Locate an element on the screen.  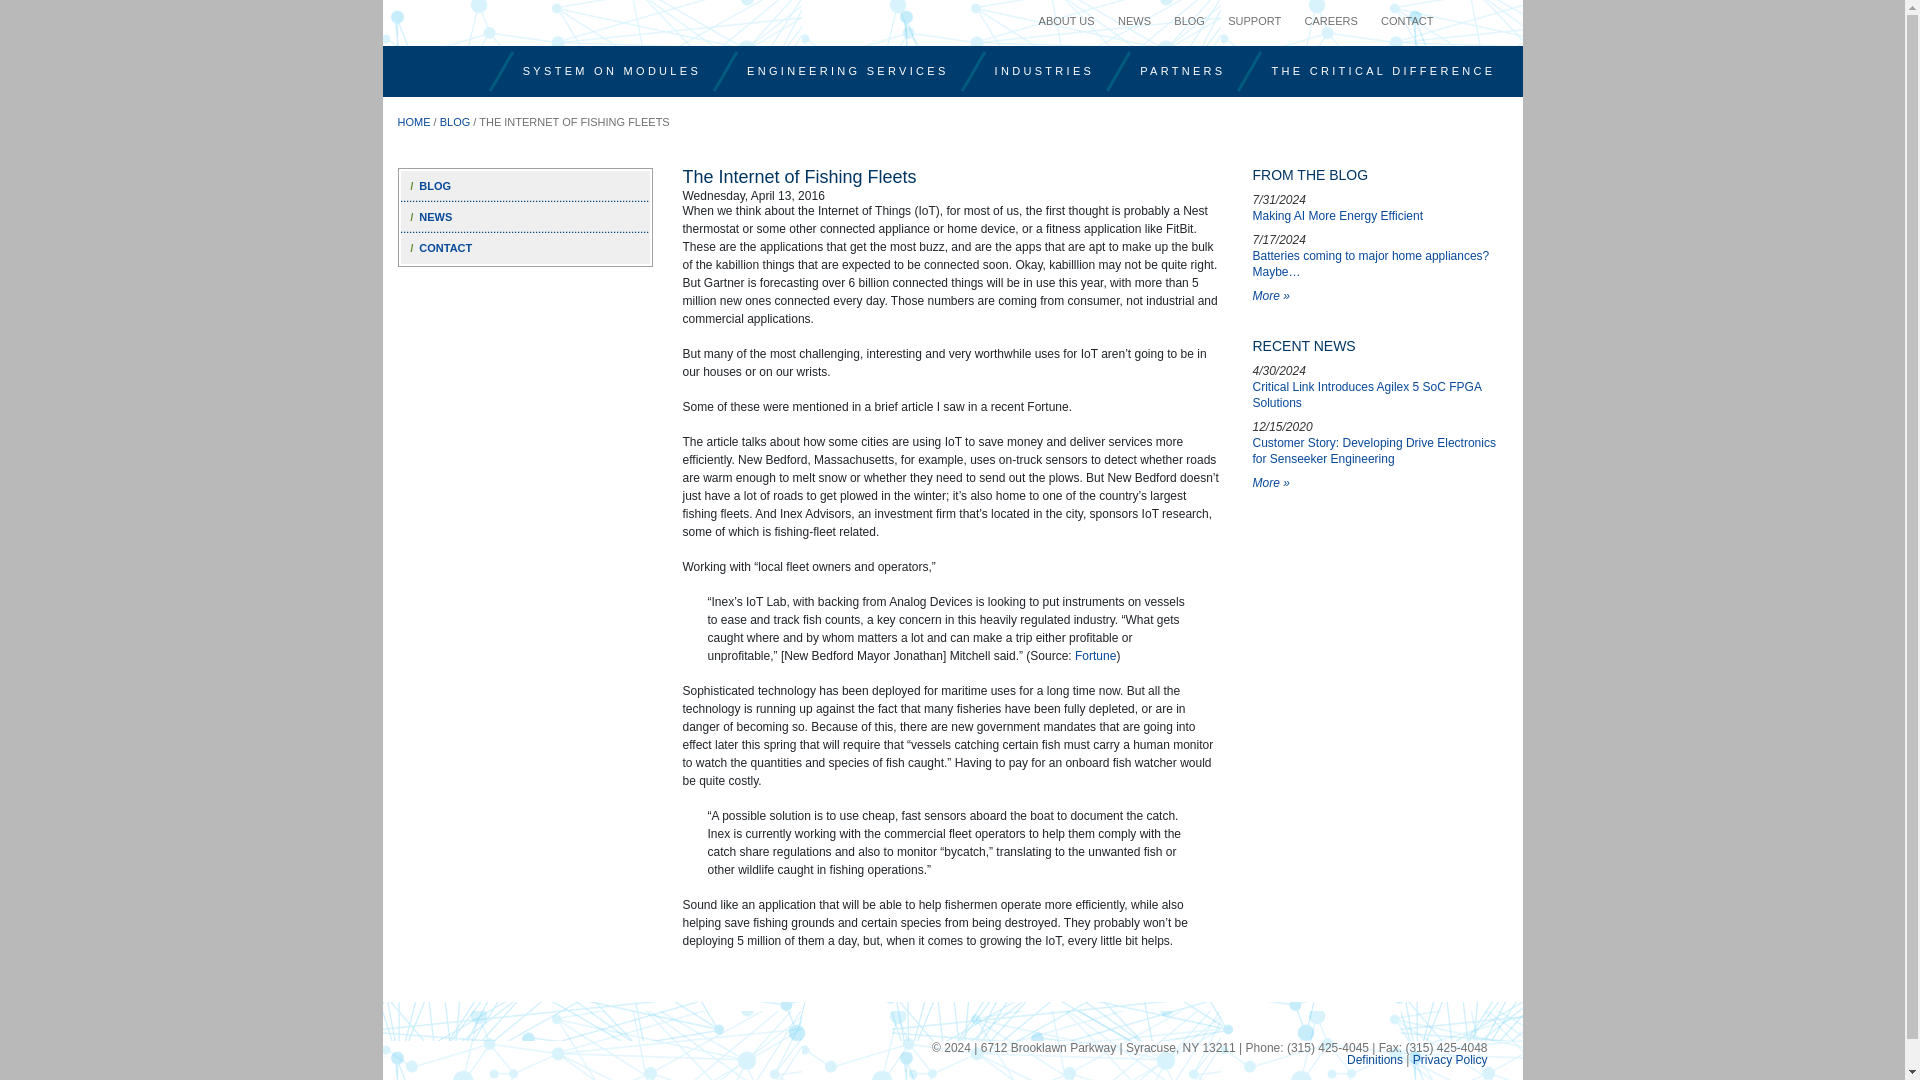
Making AI More Energy Efficient is located at coordinates (1379, 207).